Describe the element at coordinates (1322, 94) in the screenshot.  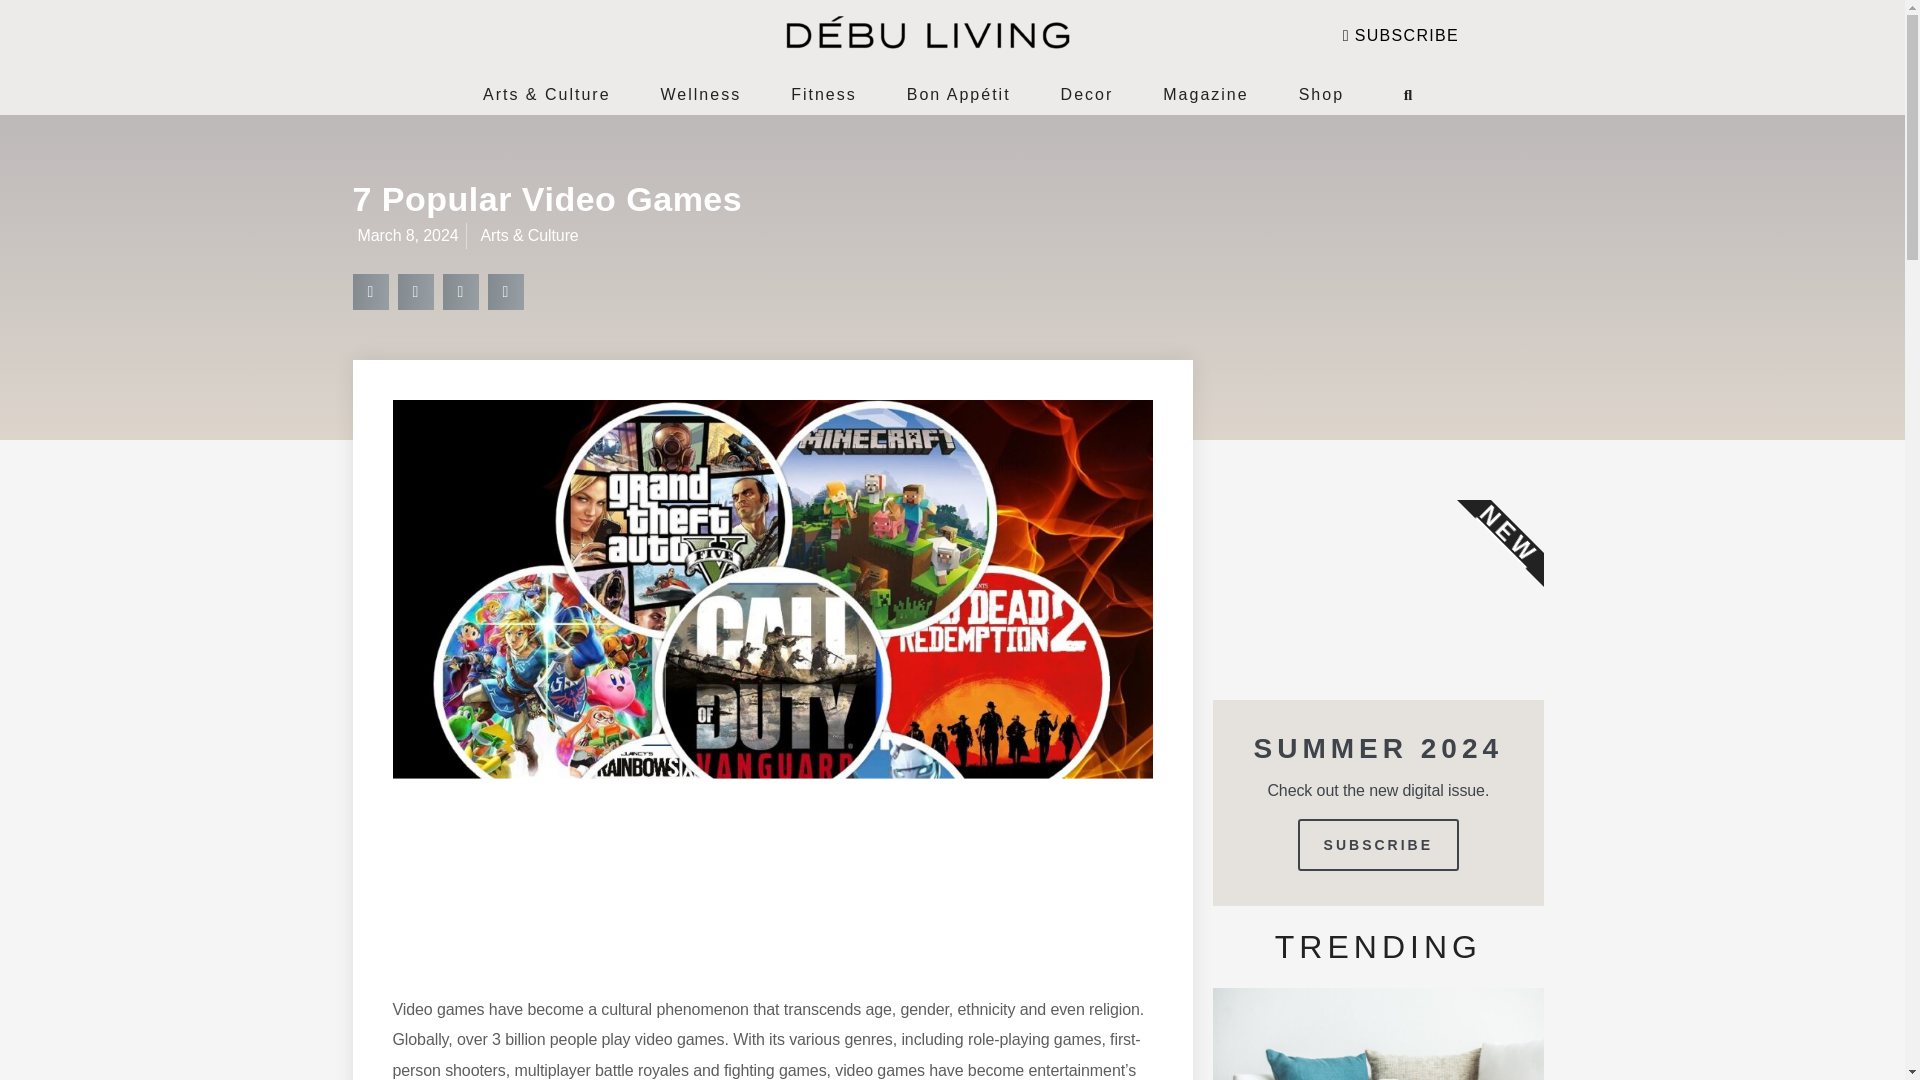
I see `Shop` at that location.